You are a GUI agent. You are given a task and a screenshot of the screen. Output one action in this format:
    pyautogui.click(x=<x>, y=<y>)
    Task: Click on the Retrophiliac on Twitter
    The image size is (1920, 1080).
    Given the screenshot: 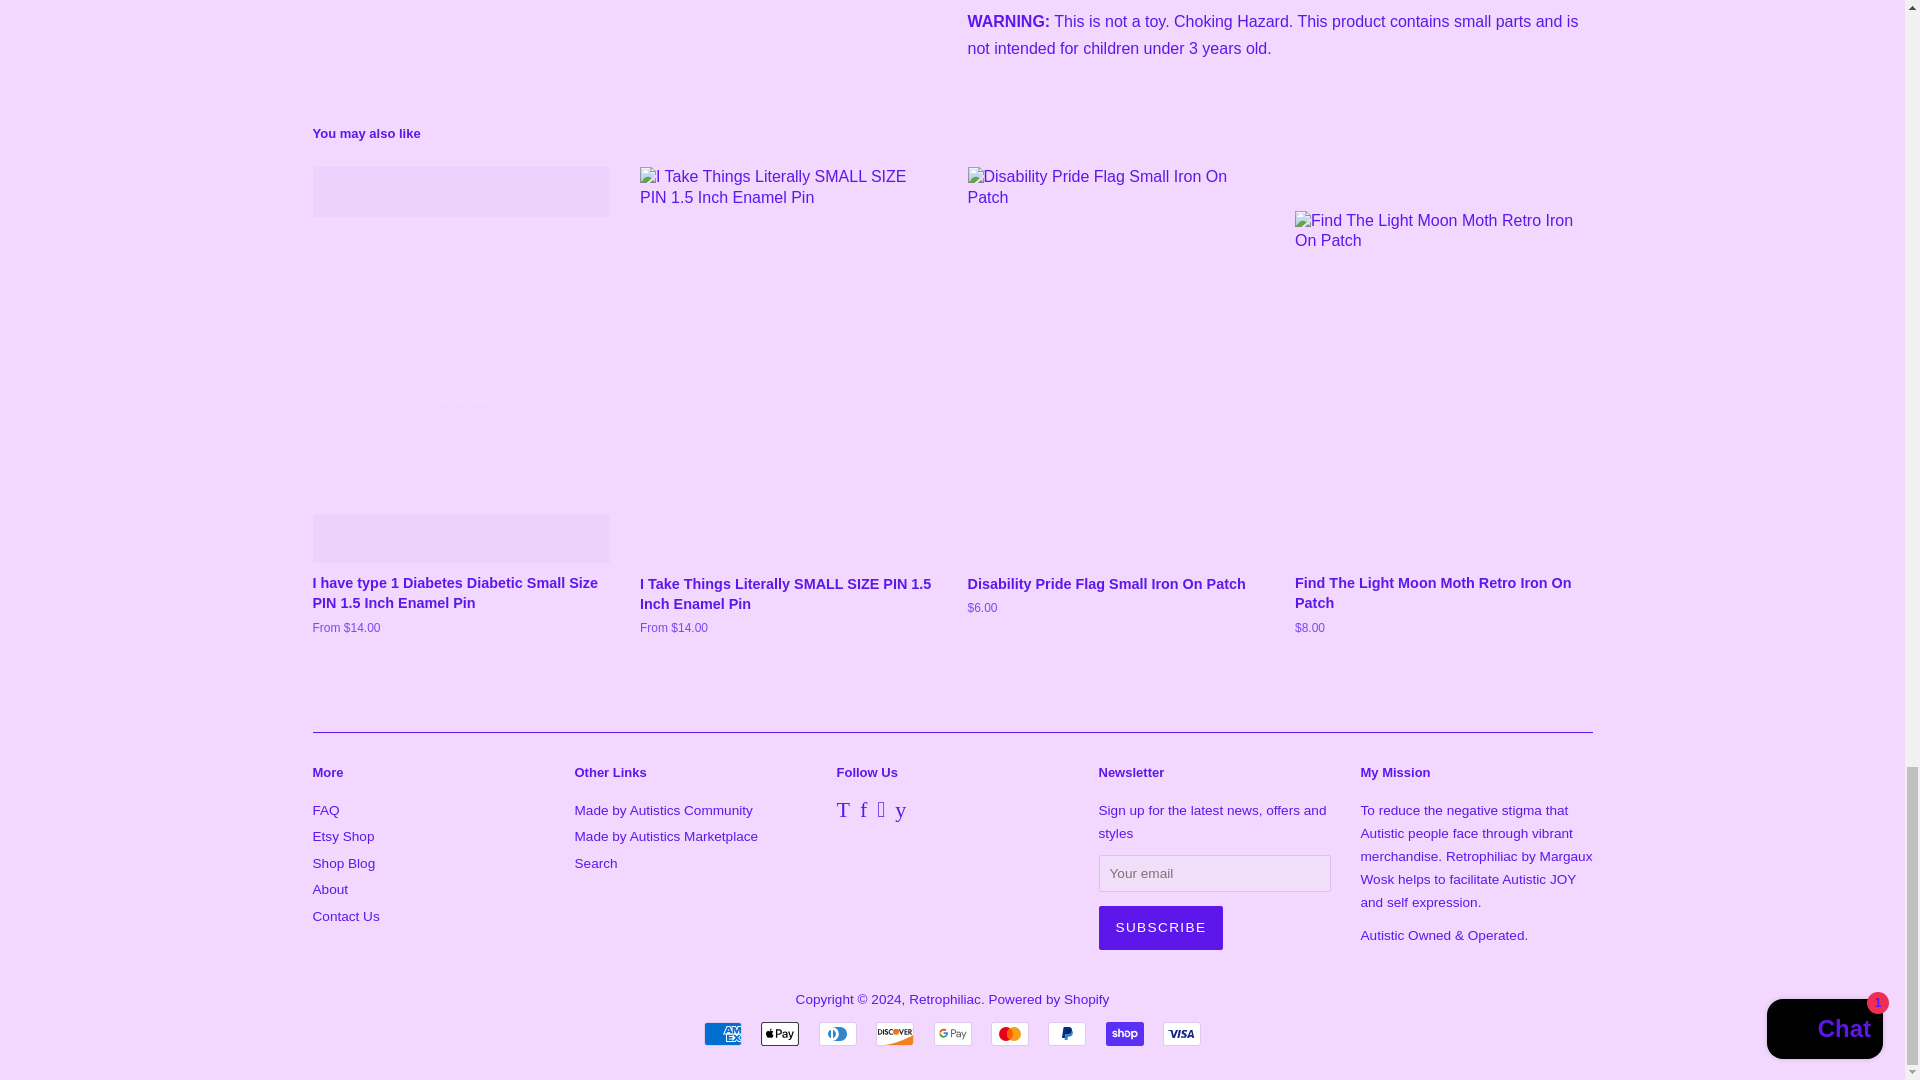 What is the action you would take?
    pyautogui.click(x=842, y=812)
    